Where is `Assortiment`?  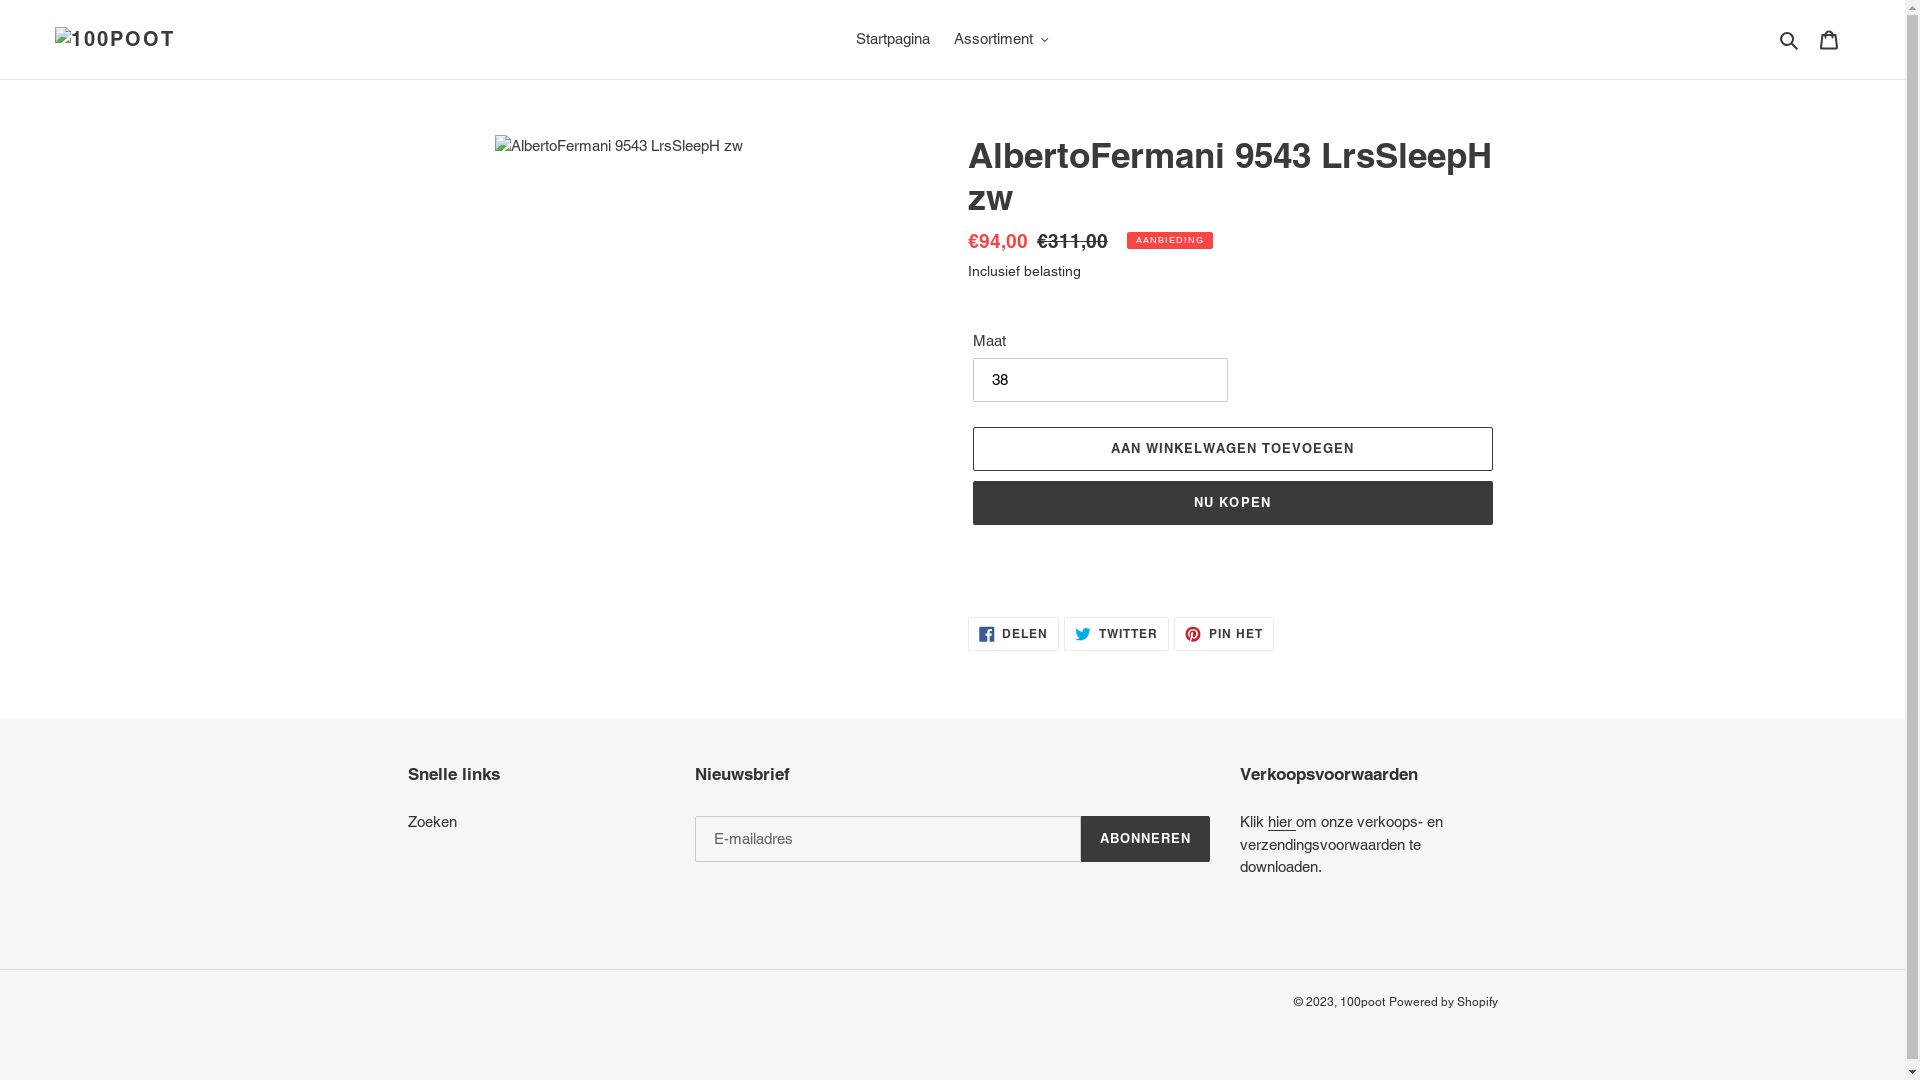
Assortiment is located at coordinates (1002, 40).